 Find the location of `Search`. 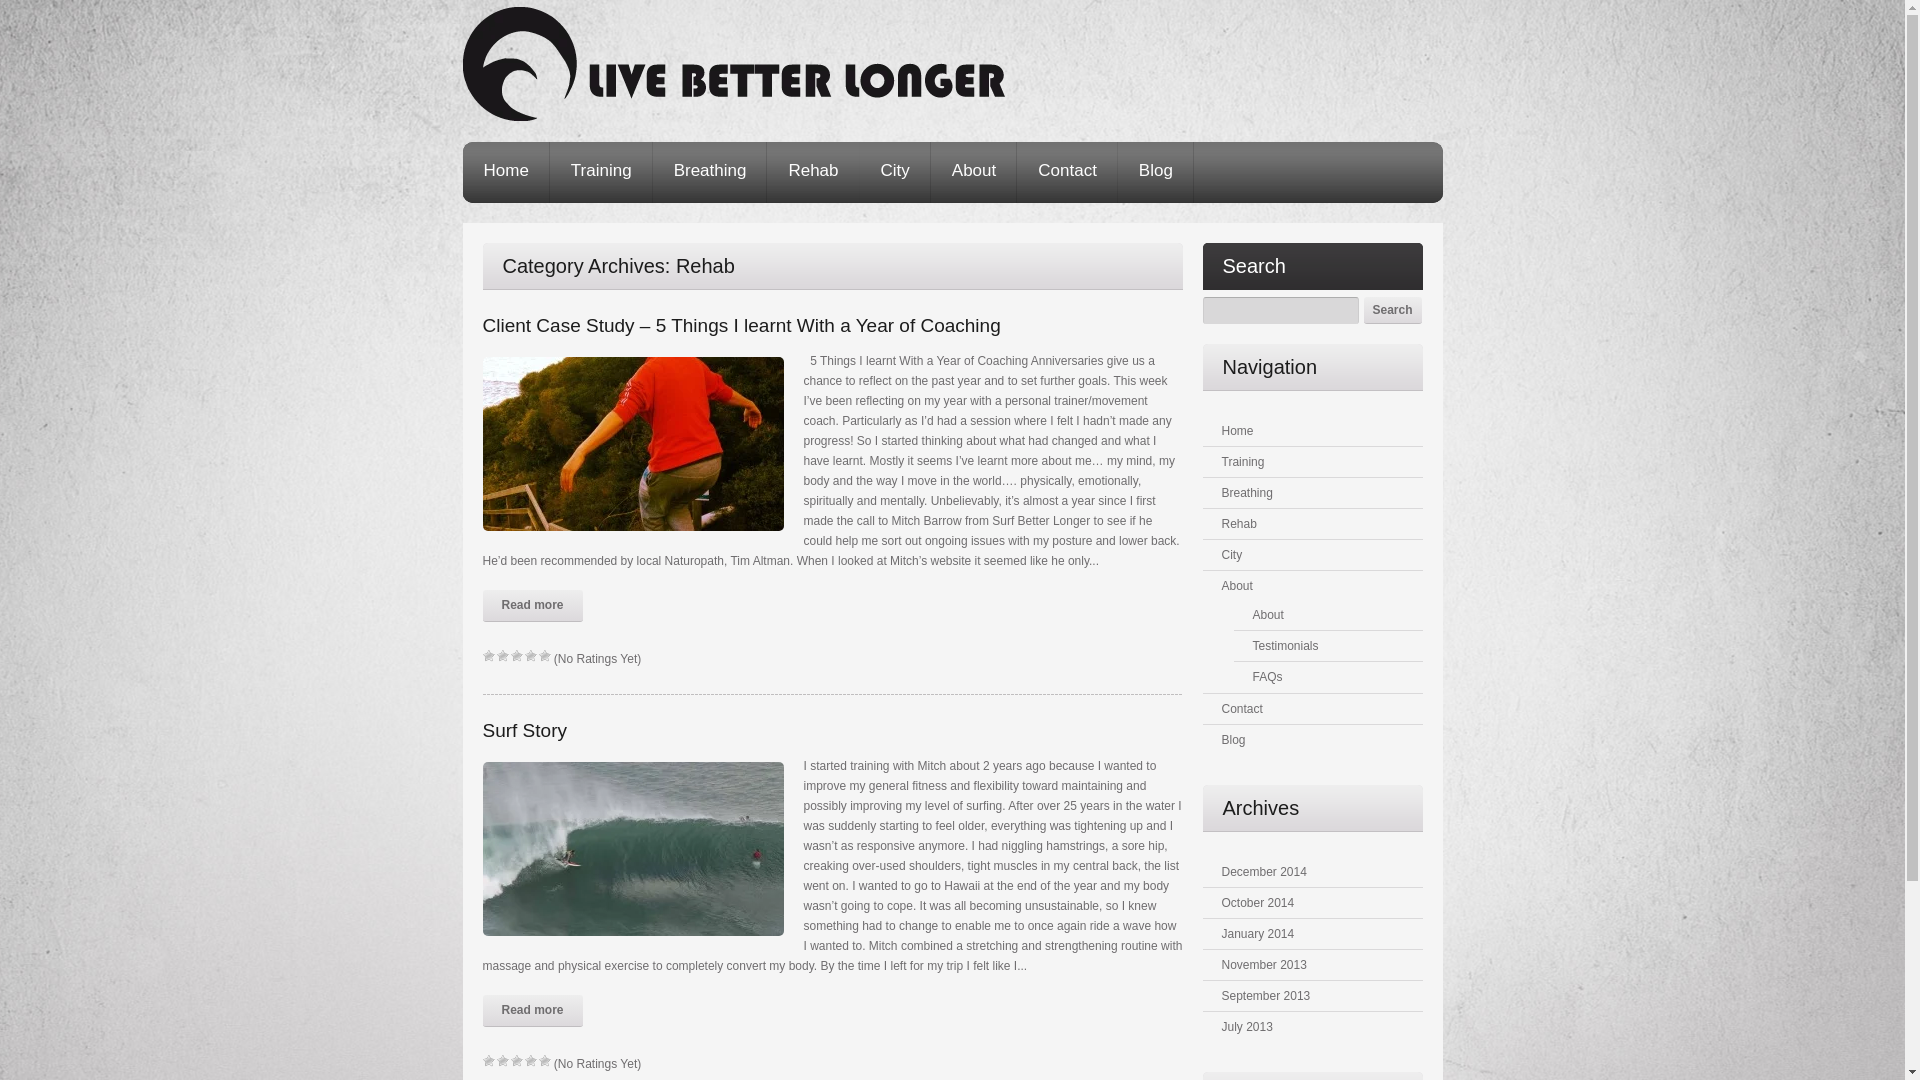

Search is located at coordinates (1393, 310).